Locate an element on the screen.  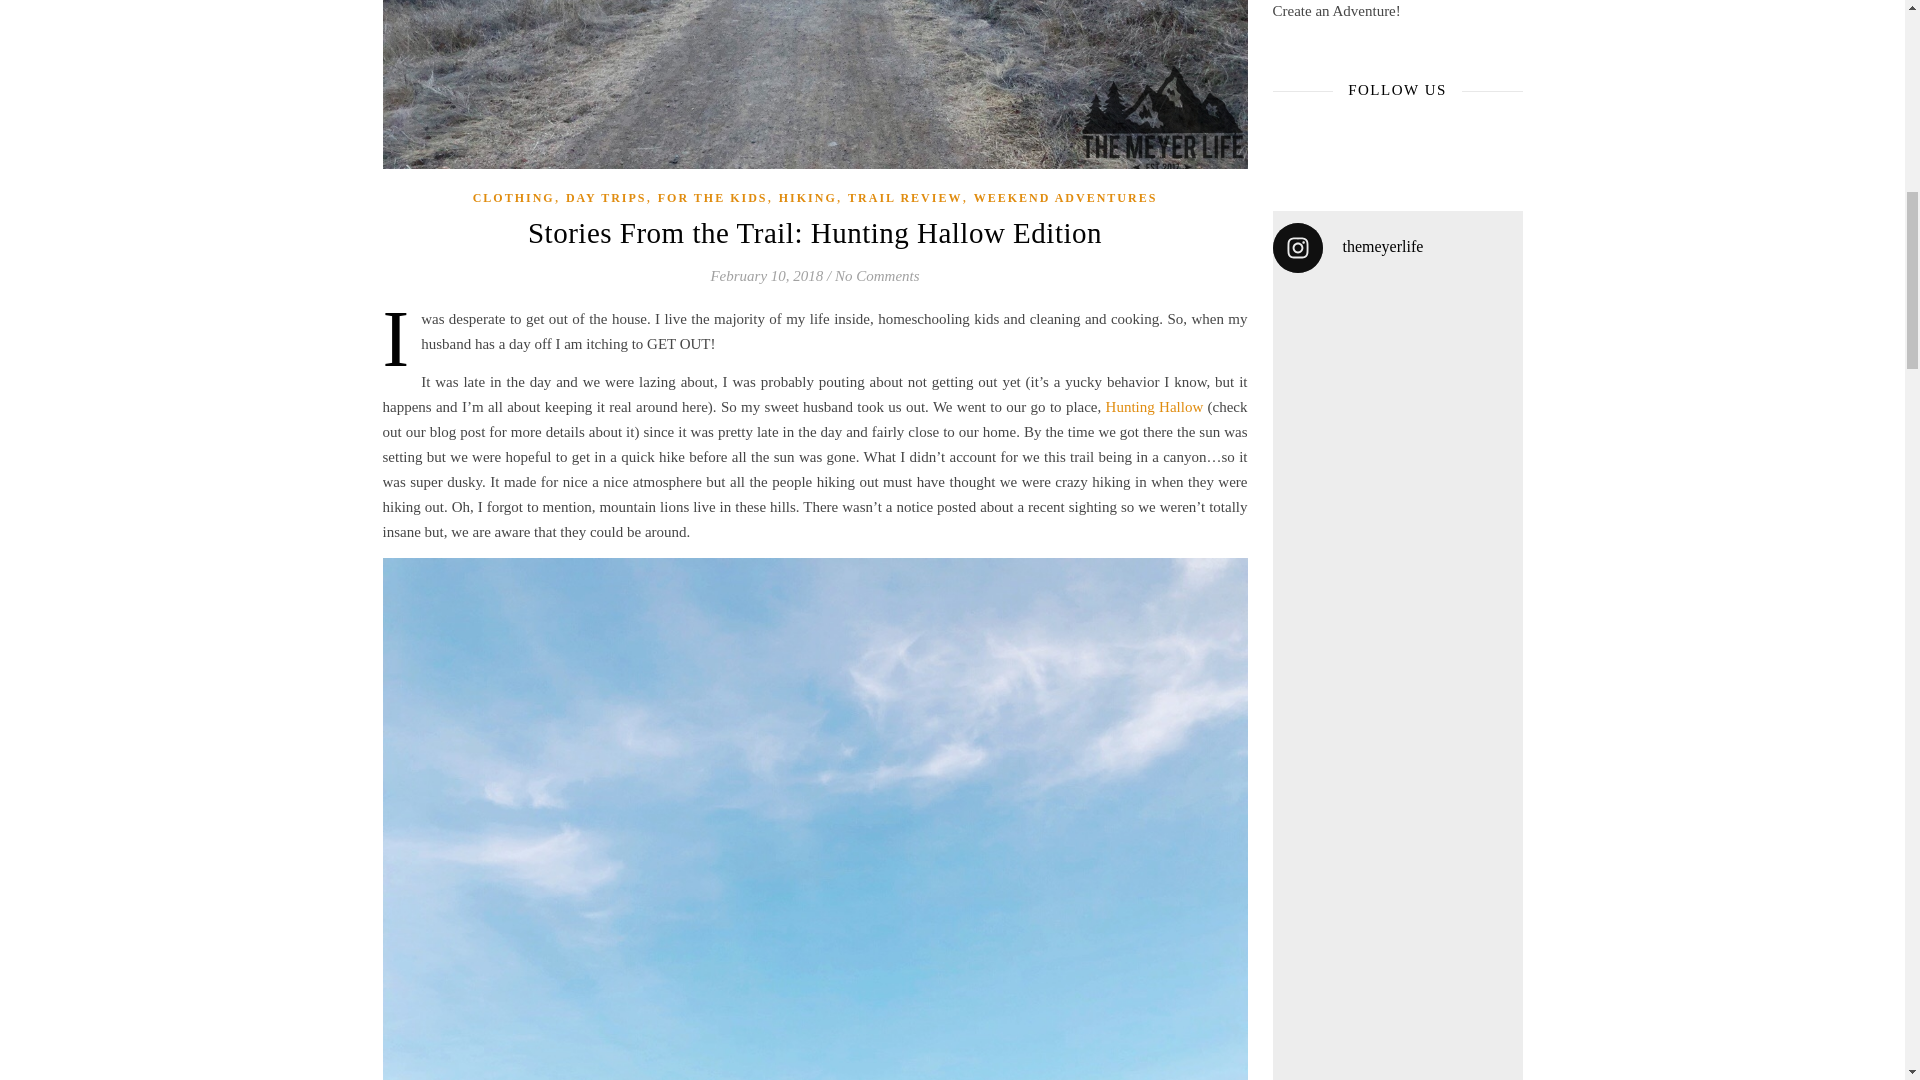
DAY TRIPS is located at coordinates (606, 198).